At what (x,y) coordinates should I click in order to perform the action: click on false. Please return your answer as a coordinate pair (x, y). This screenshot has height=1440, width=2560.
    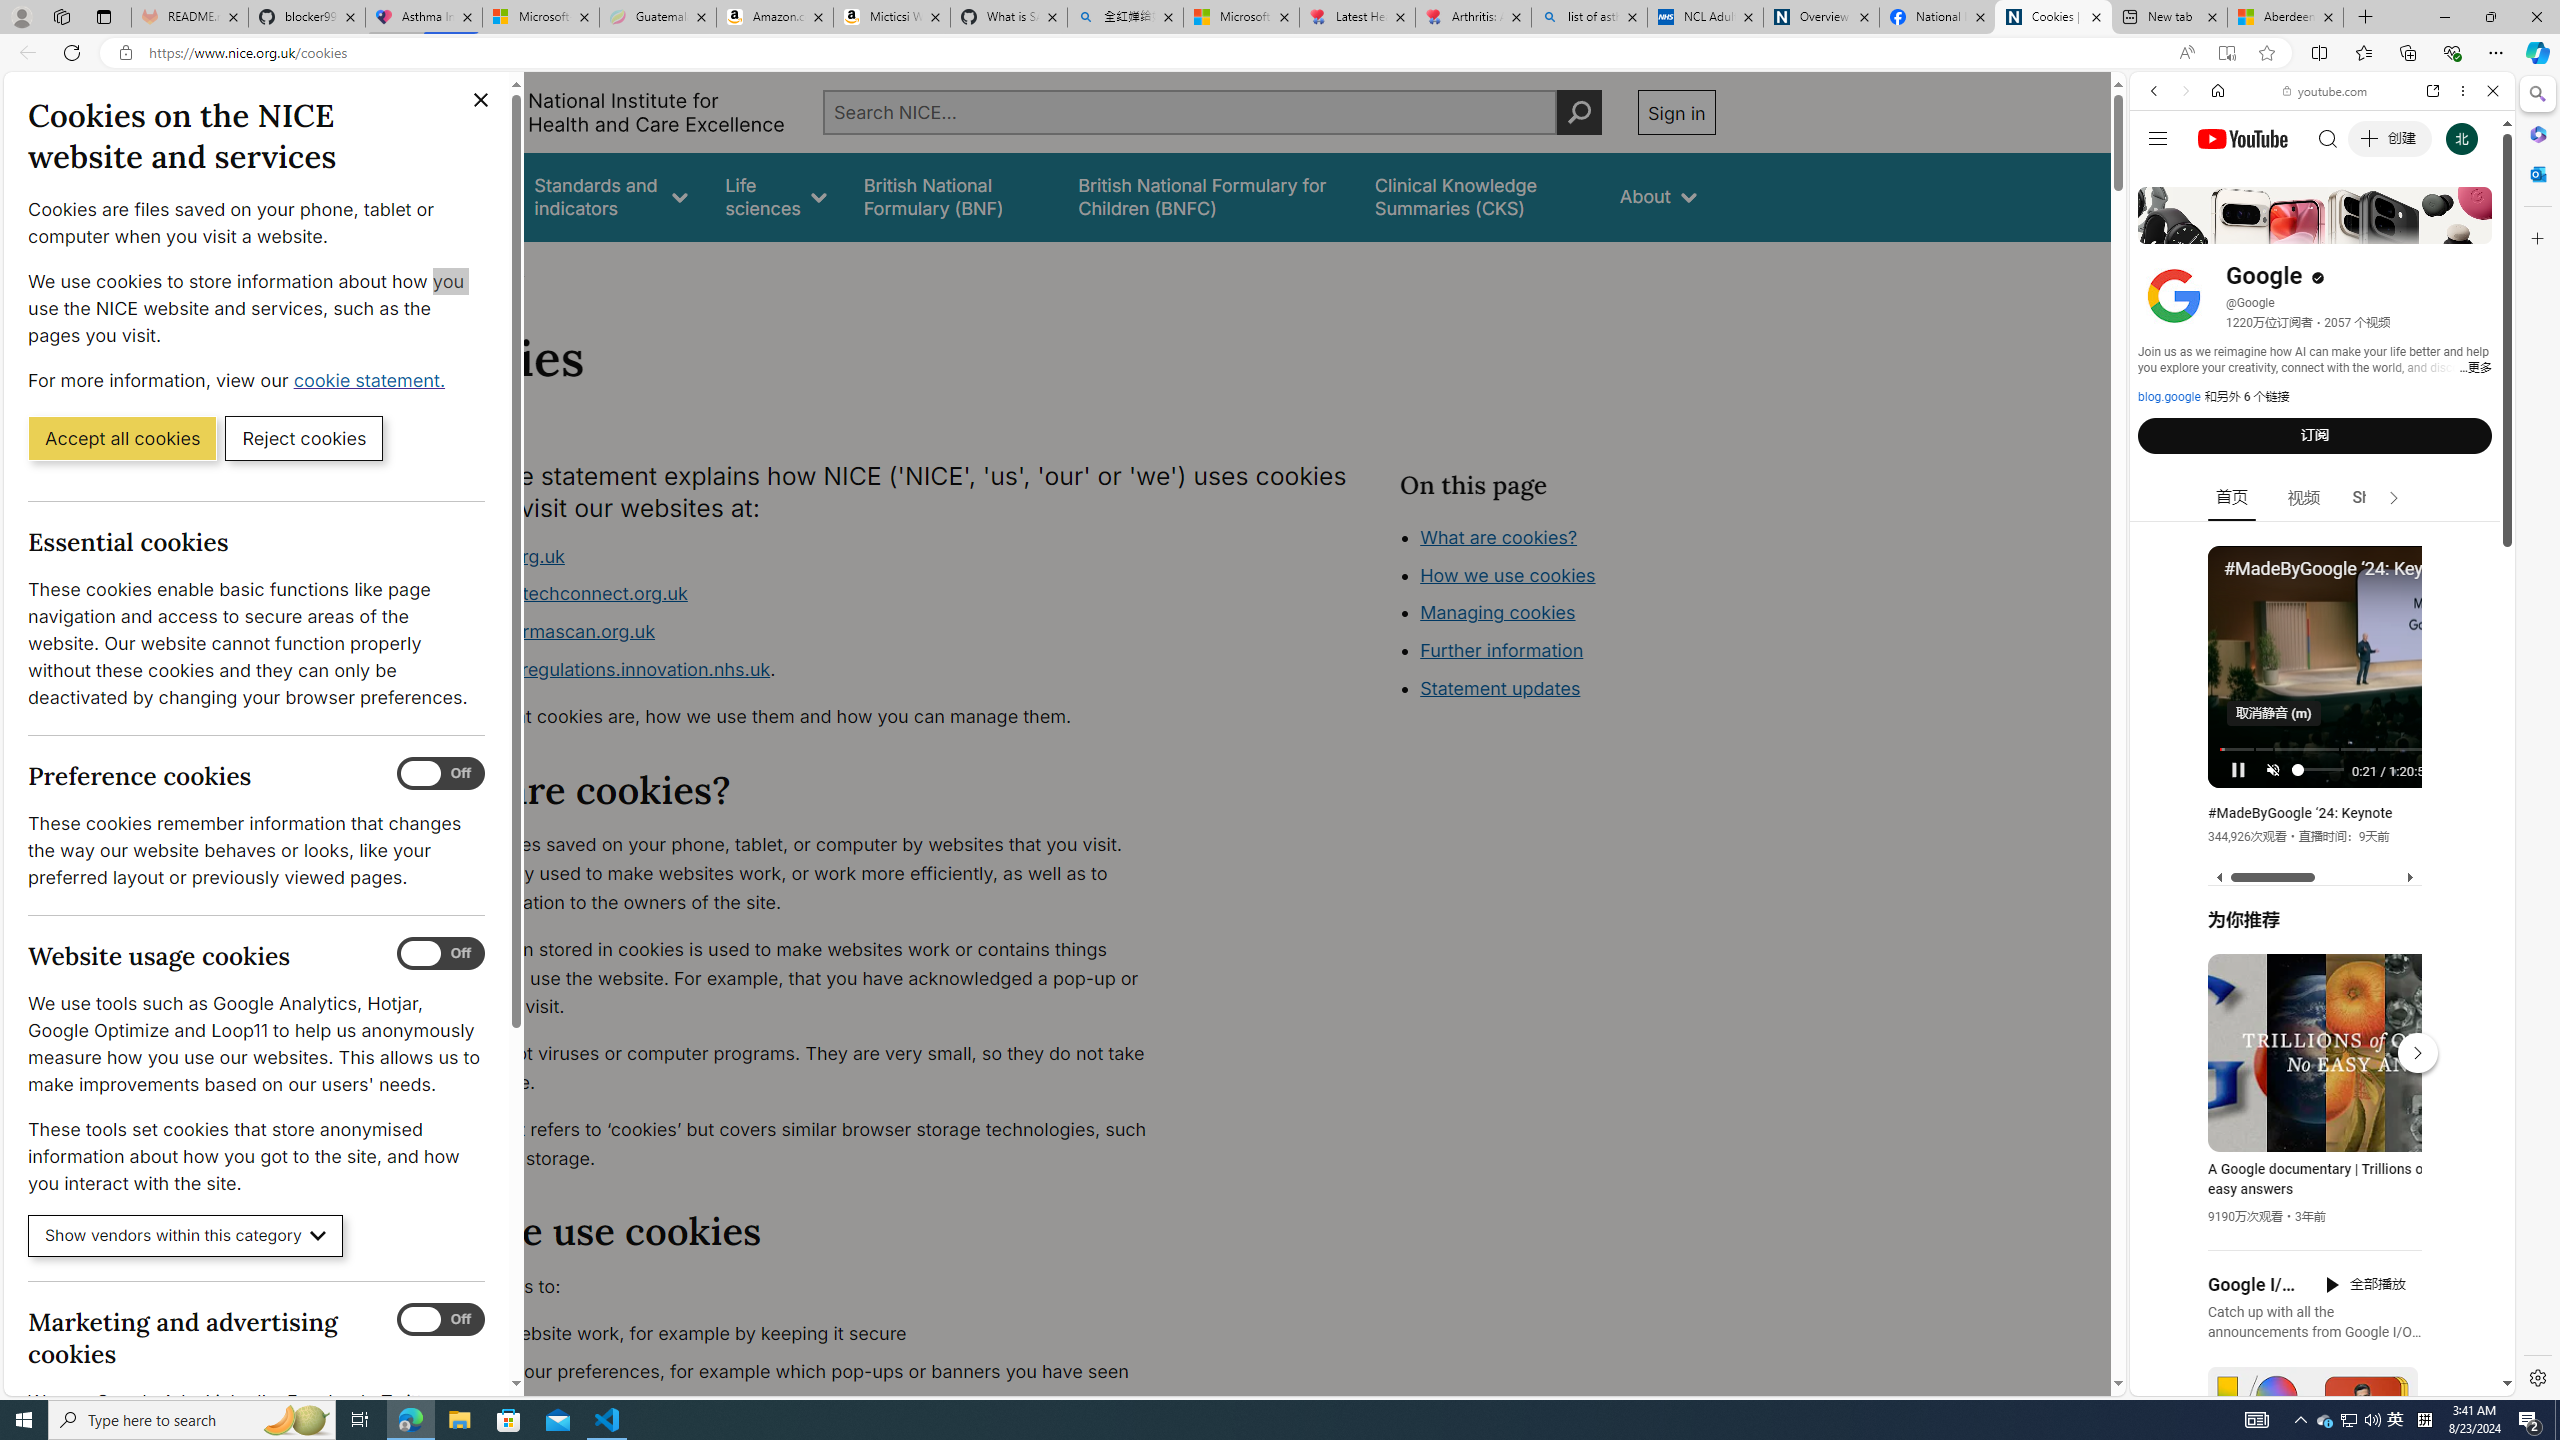
    Looking at the image, I should click on (1479, 196).